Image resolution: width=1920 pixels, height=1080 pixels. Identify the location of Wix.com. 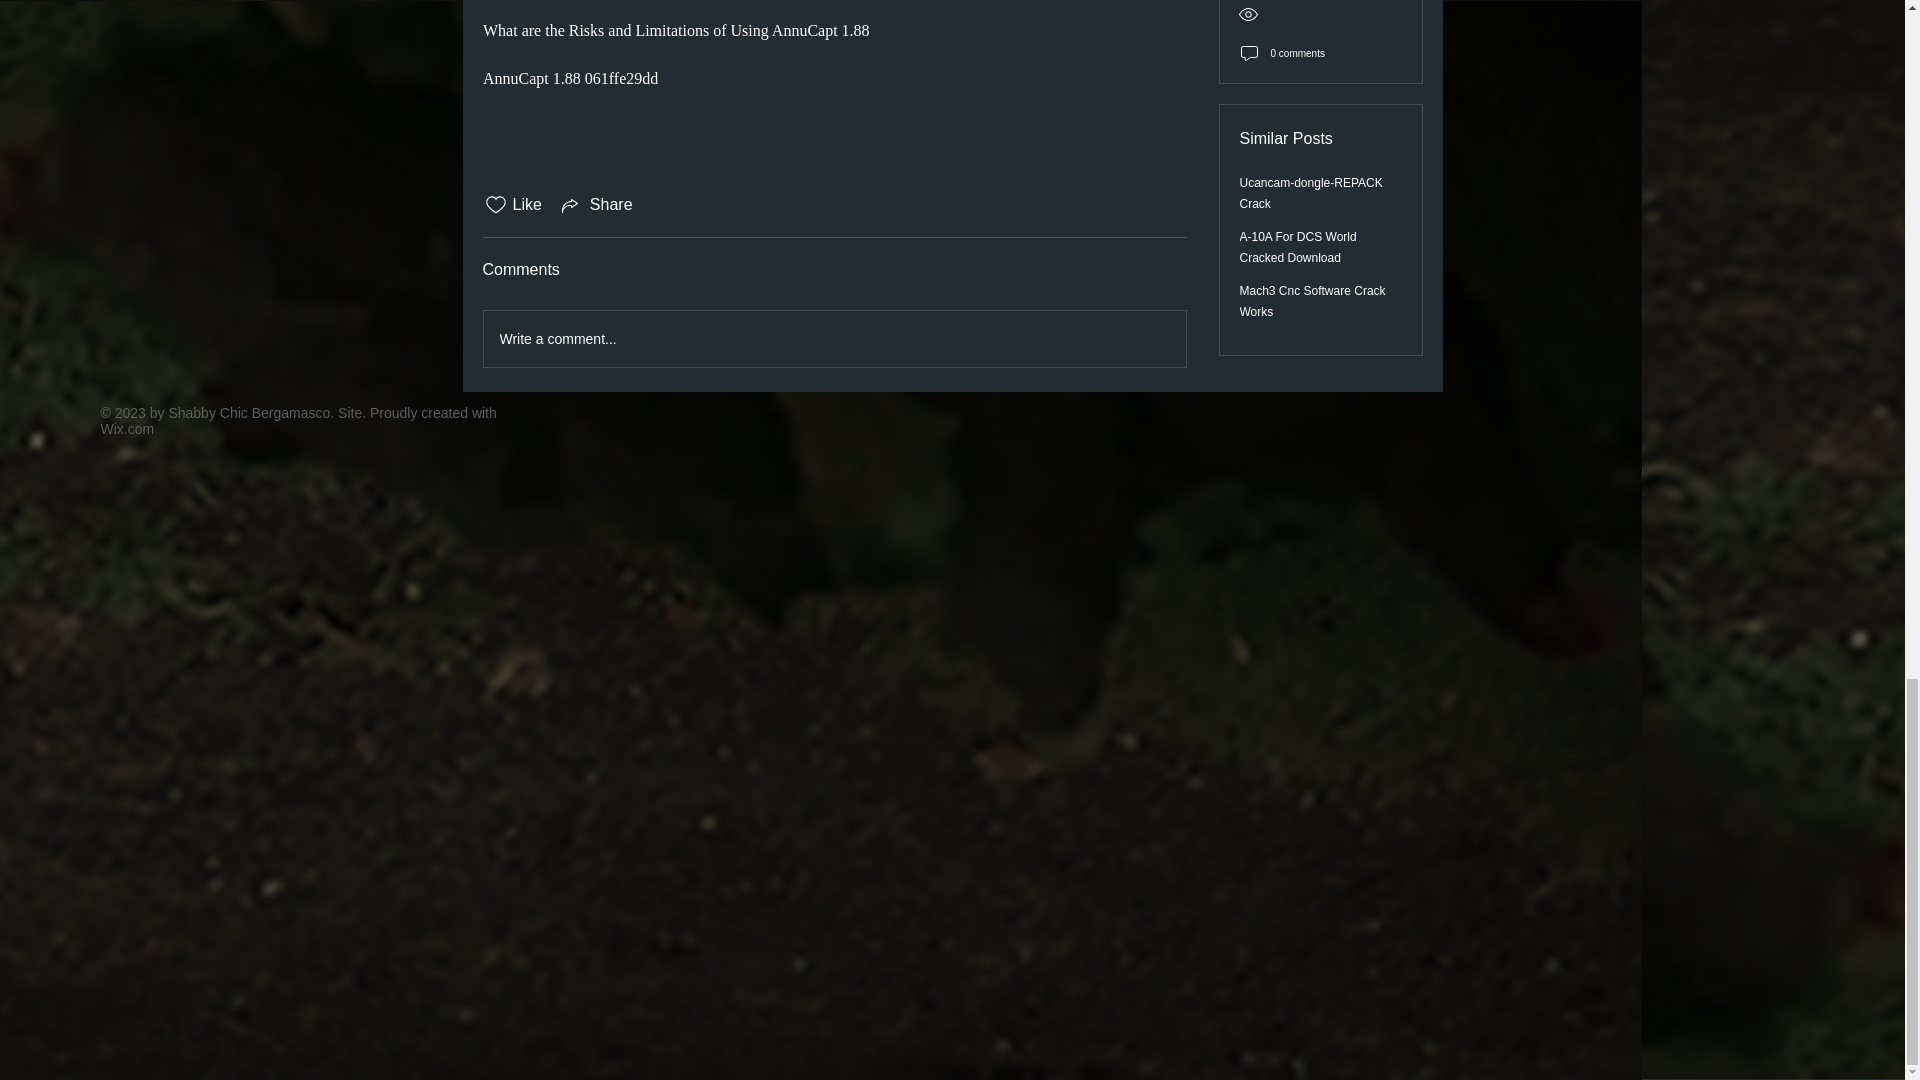
(126, 429).